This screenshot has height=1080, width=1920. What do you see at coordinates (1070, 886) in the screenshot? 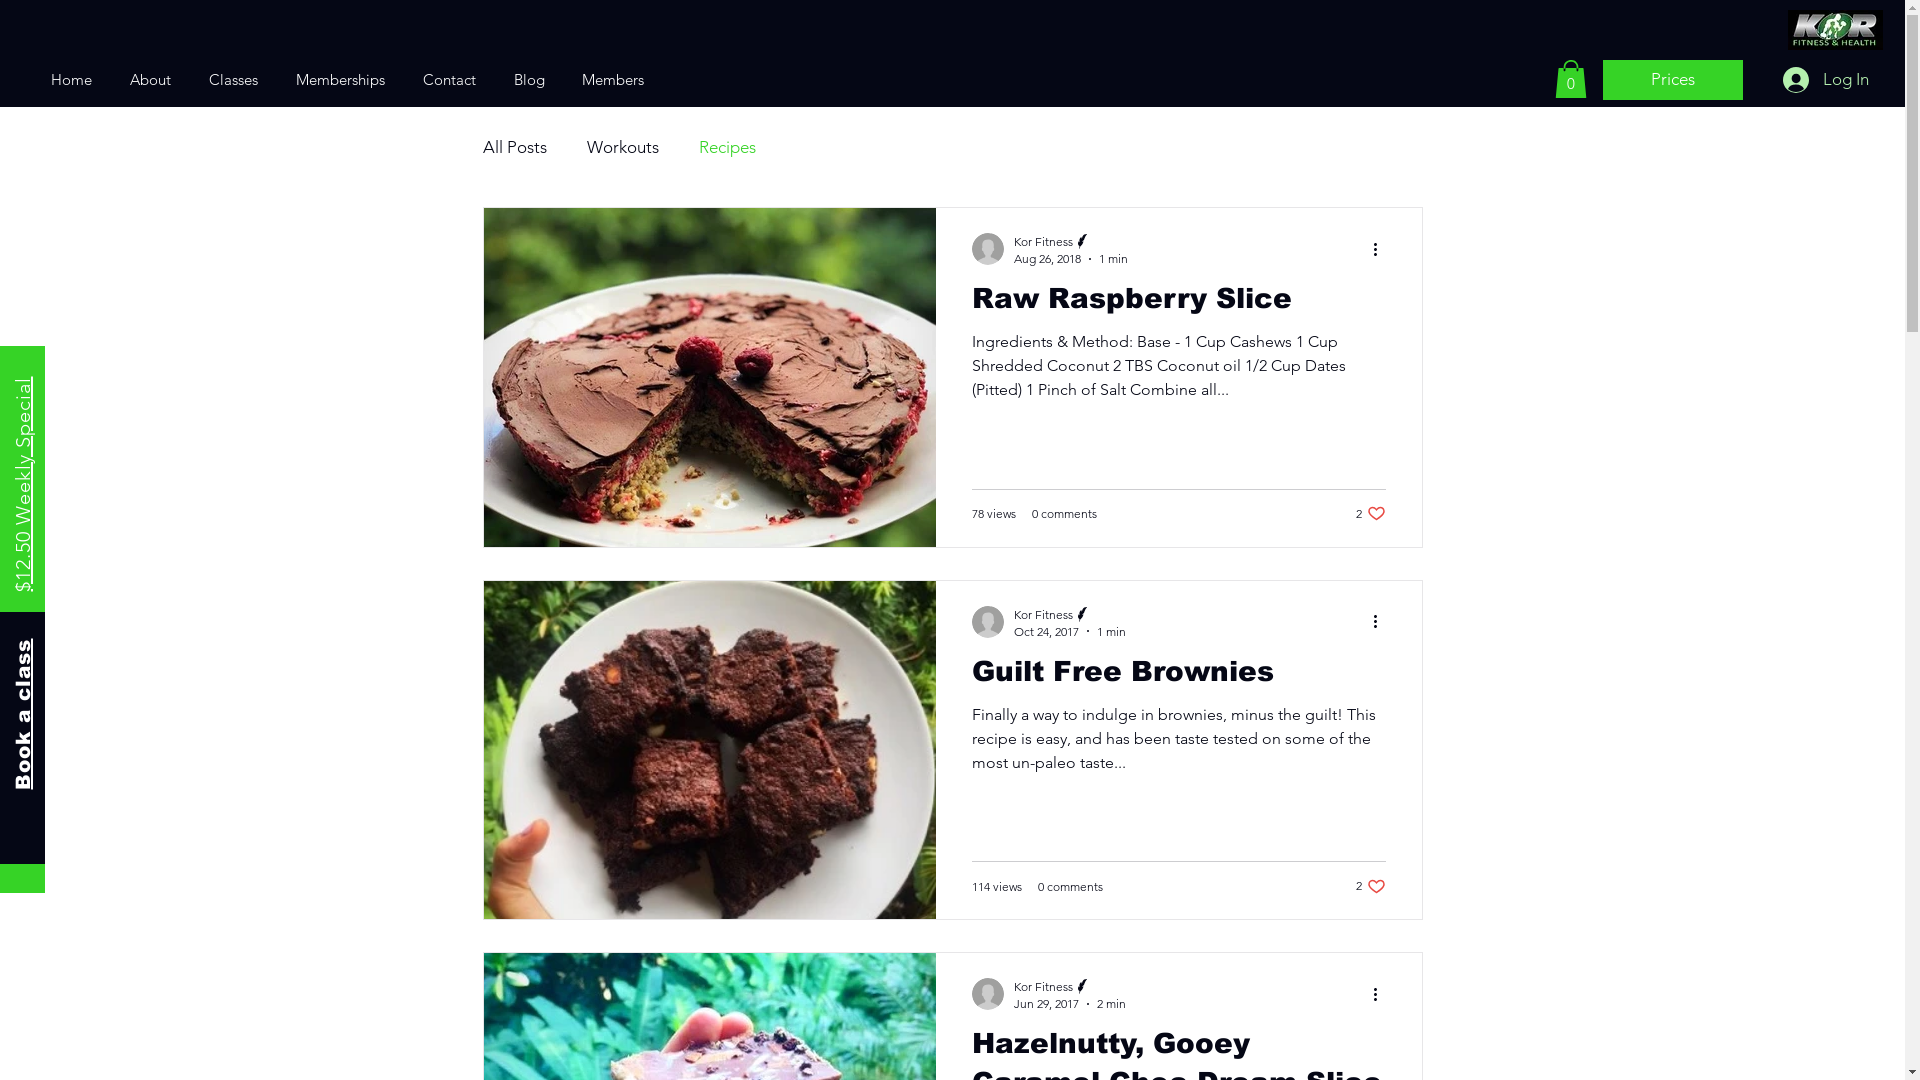
I see `0 comments` at bounding box center [1070, 886].